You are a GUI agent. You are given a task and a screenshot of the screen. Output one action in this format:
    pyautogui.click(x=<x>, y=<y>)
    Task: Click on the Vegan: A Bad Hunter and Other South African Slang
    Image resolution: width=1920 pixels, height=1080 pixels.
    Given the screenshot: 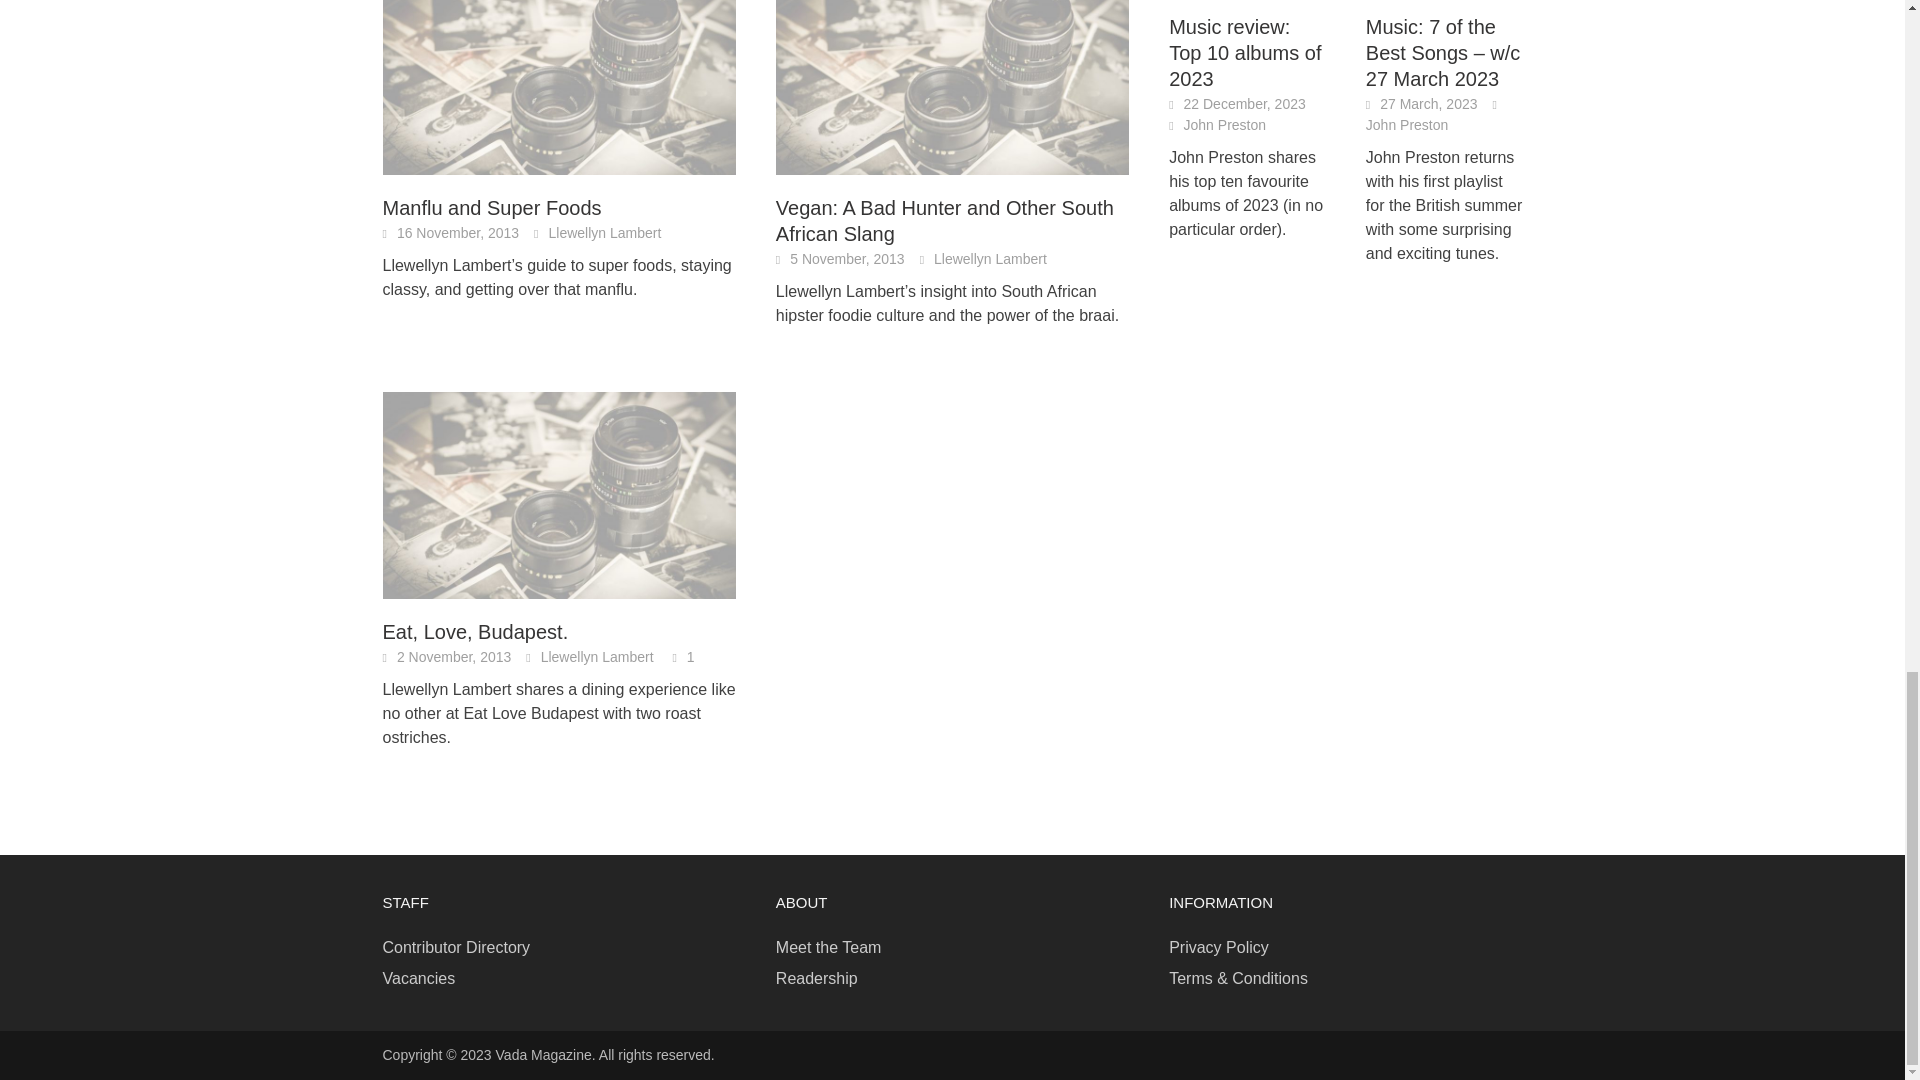 What is the action you would take?
    pyautogui.click(x=952, y=70)
    